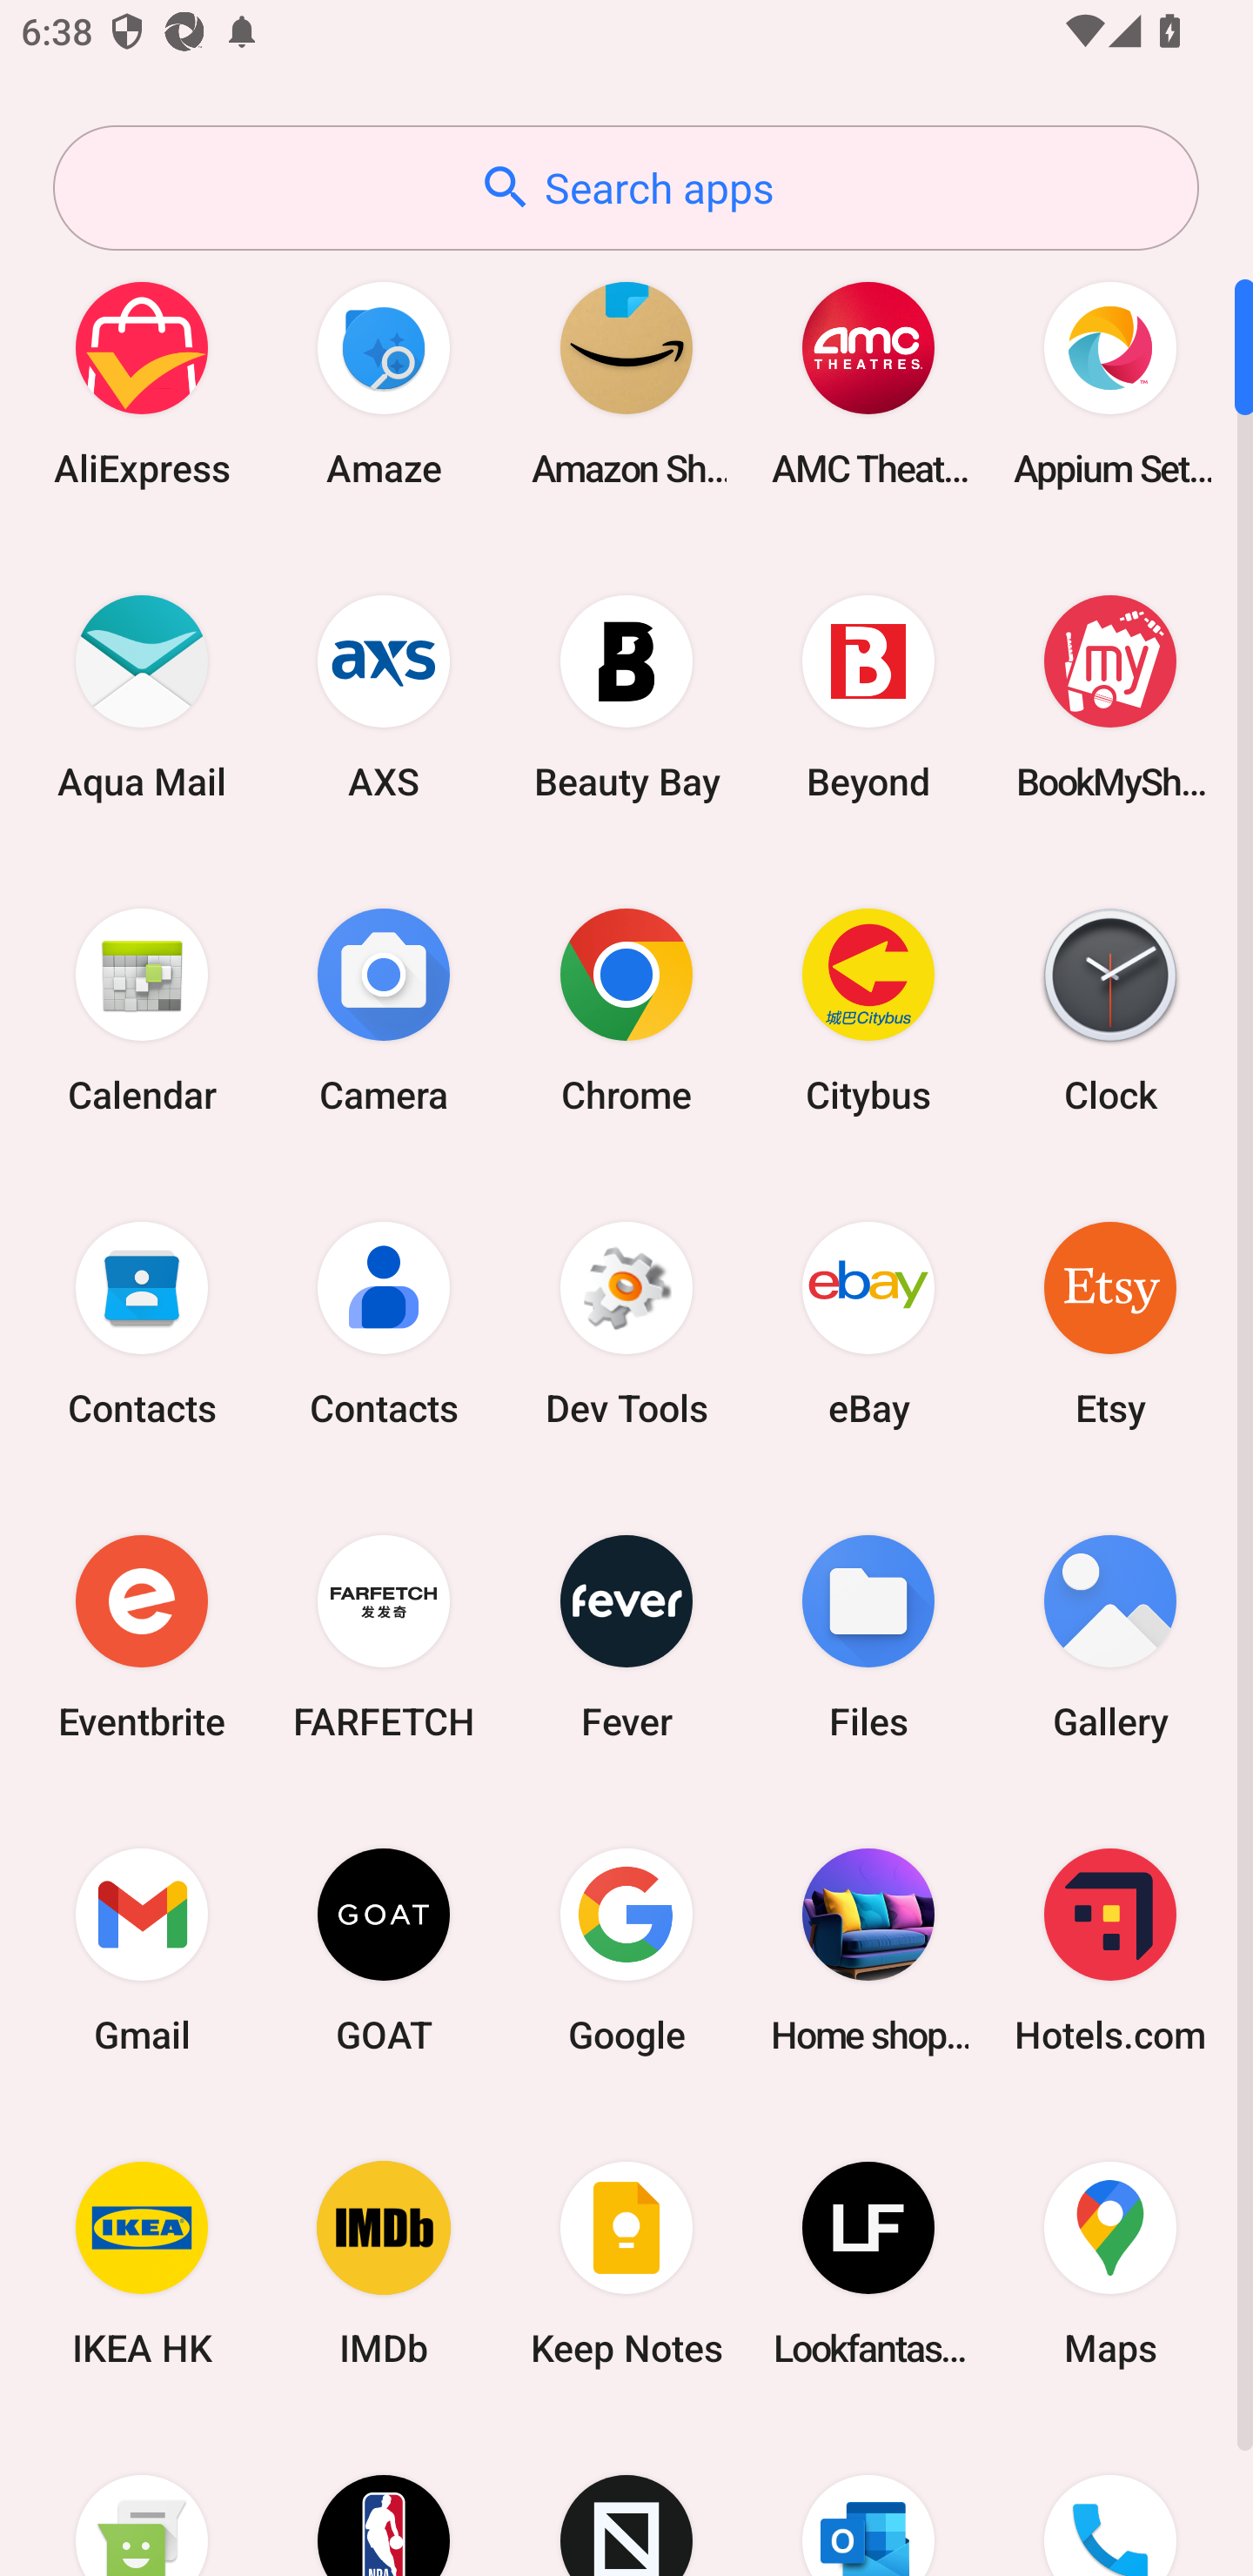 This screenshot has width=1253, height=2576. What do you see at coordinates (868, 1323) in the screenshot?
I see `eBay` at bounding box center [868, 1323].